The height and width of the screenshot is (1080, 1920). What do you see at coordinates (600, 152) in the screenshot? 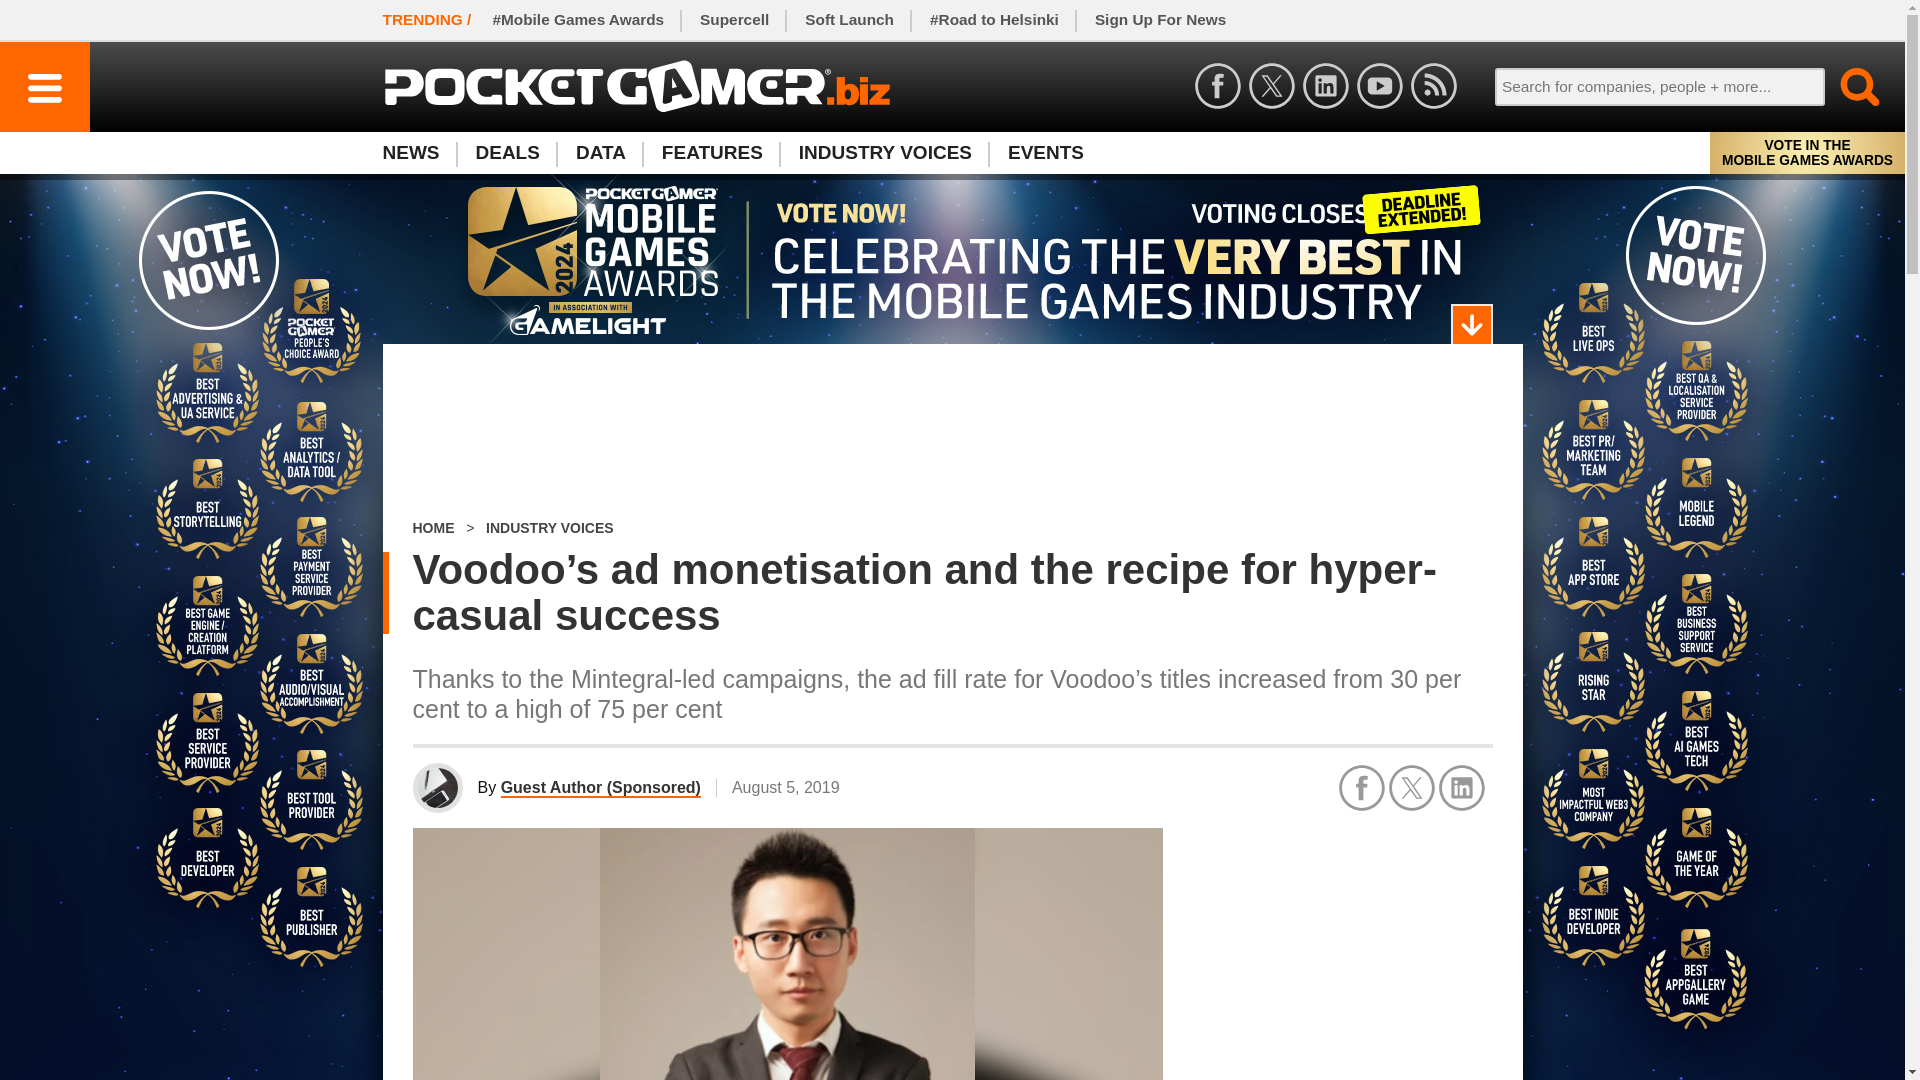
I see `DATA` at bounding box center [600, 152].